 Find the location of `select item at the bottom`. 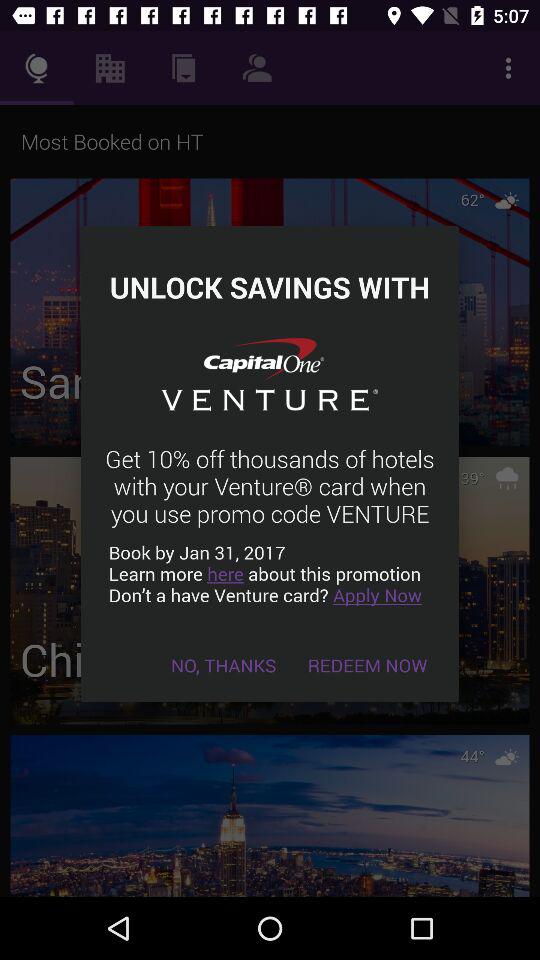

select item at the bottom is located at coordinates (224, 664).